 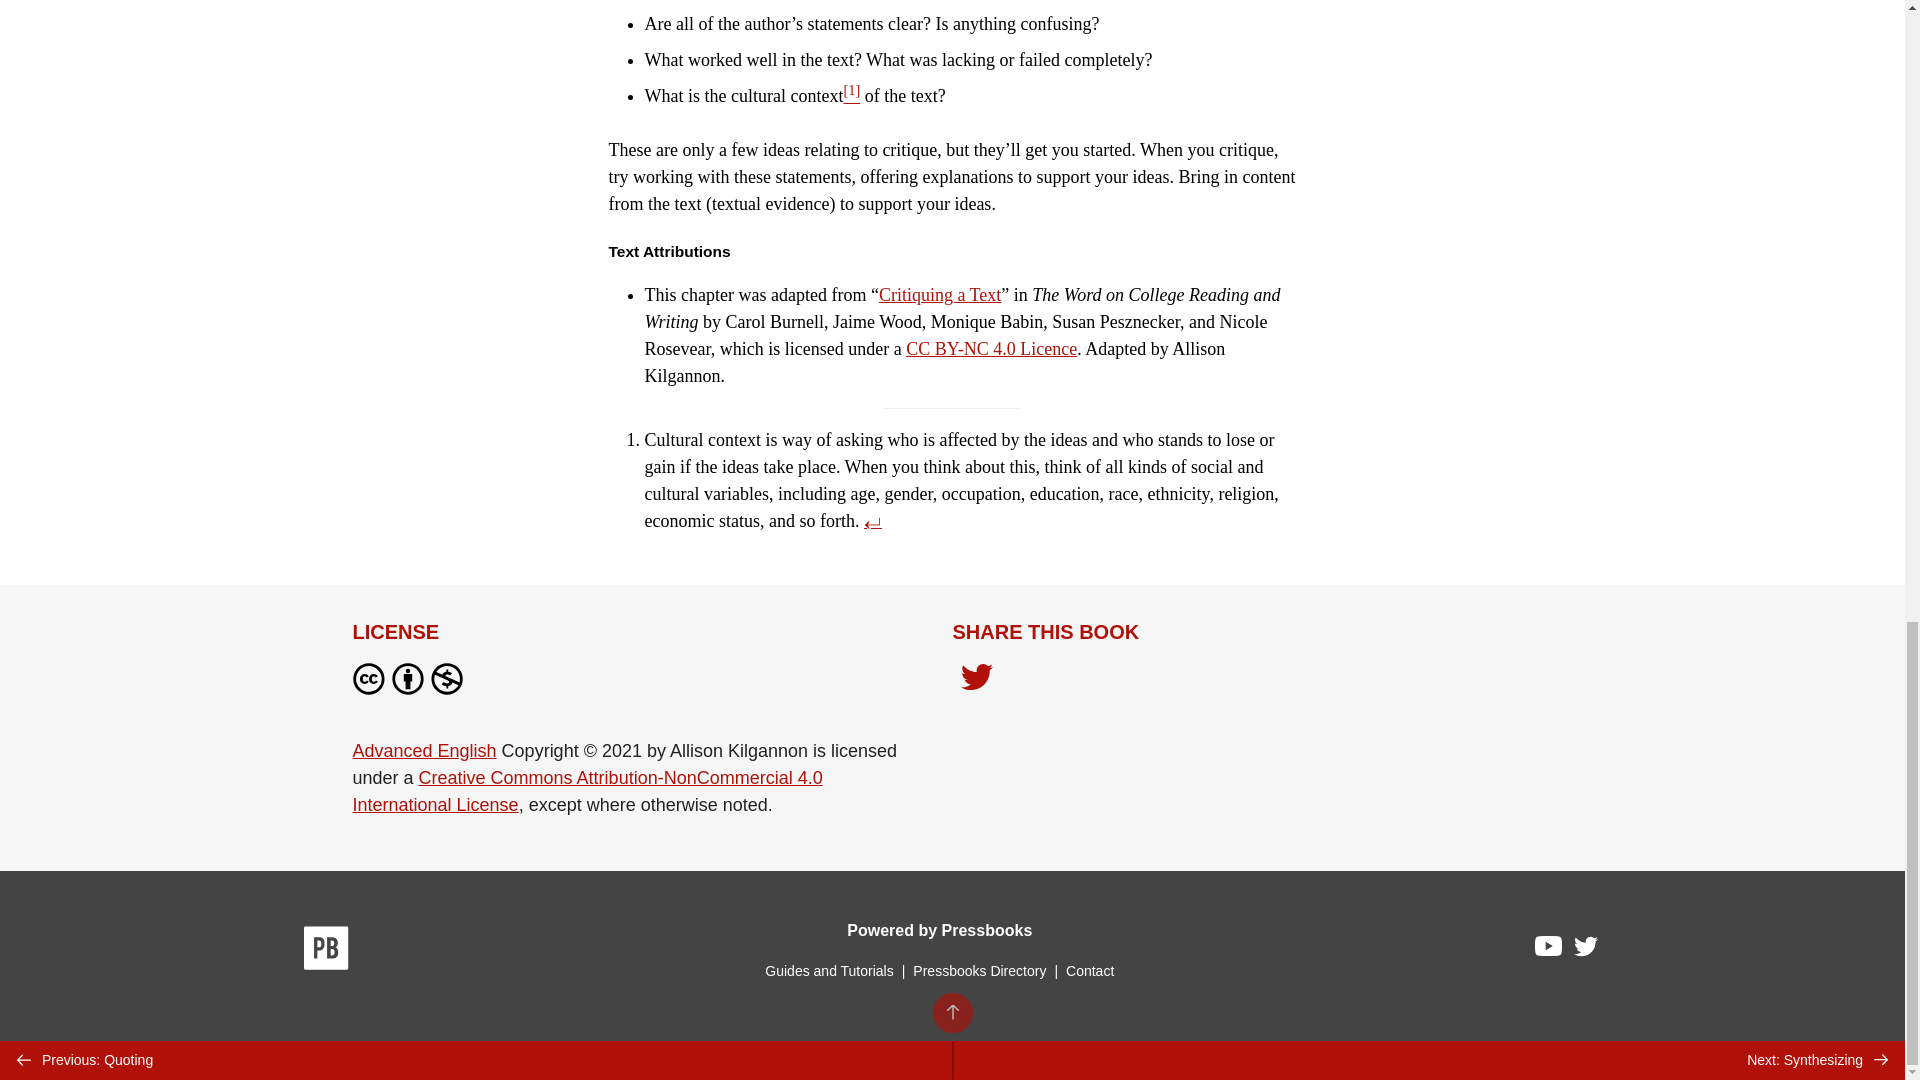 I want to click on Guides and Tutorials, so click(x=828, y=970).